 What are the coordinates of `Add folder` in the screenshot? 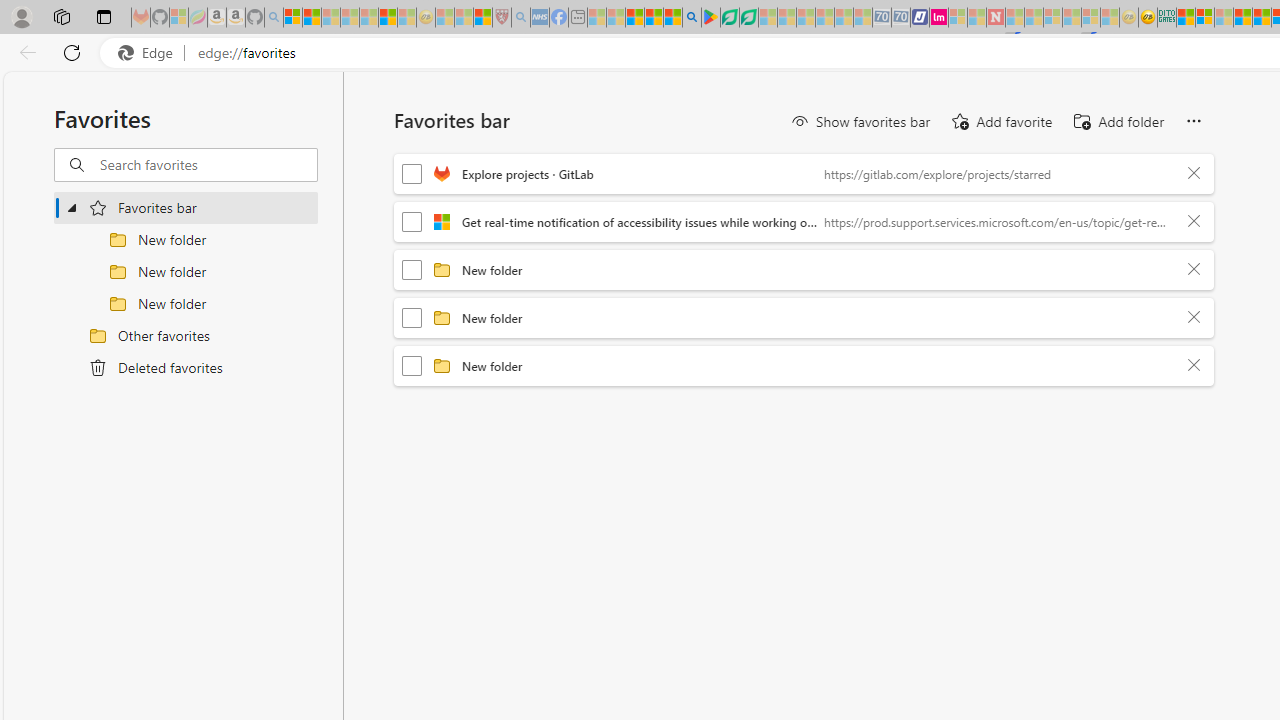 It's located at (1118, 122).